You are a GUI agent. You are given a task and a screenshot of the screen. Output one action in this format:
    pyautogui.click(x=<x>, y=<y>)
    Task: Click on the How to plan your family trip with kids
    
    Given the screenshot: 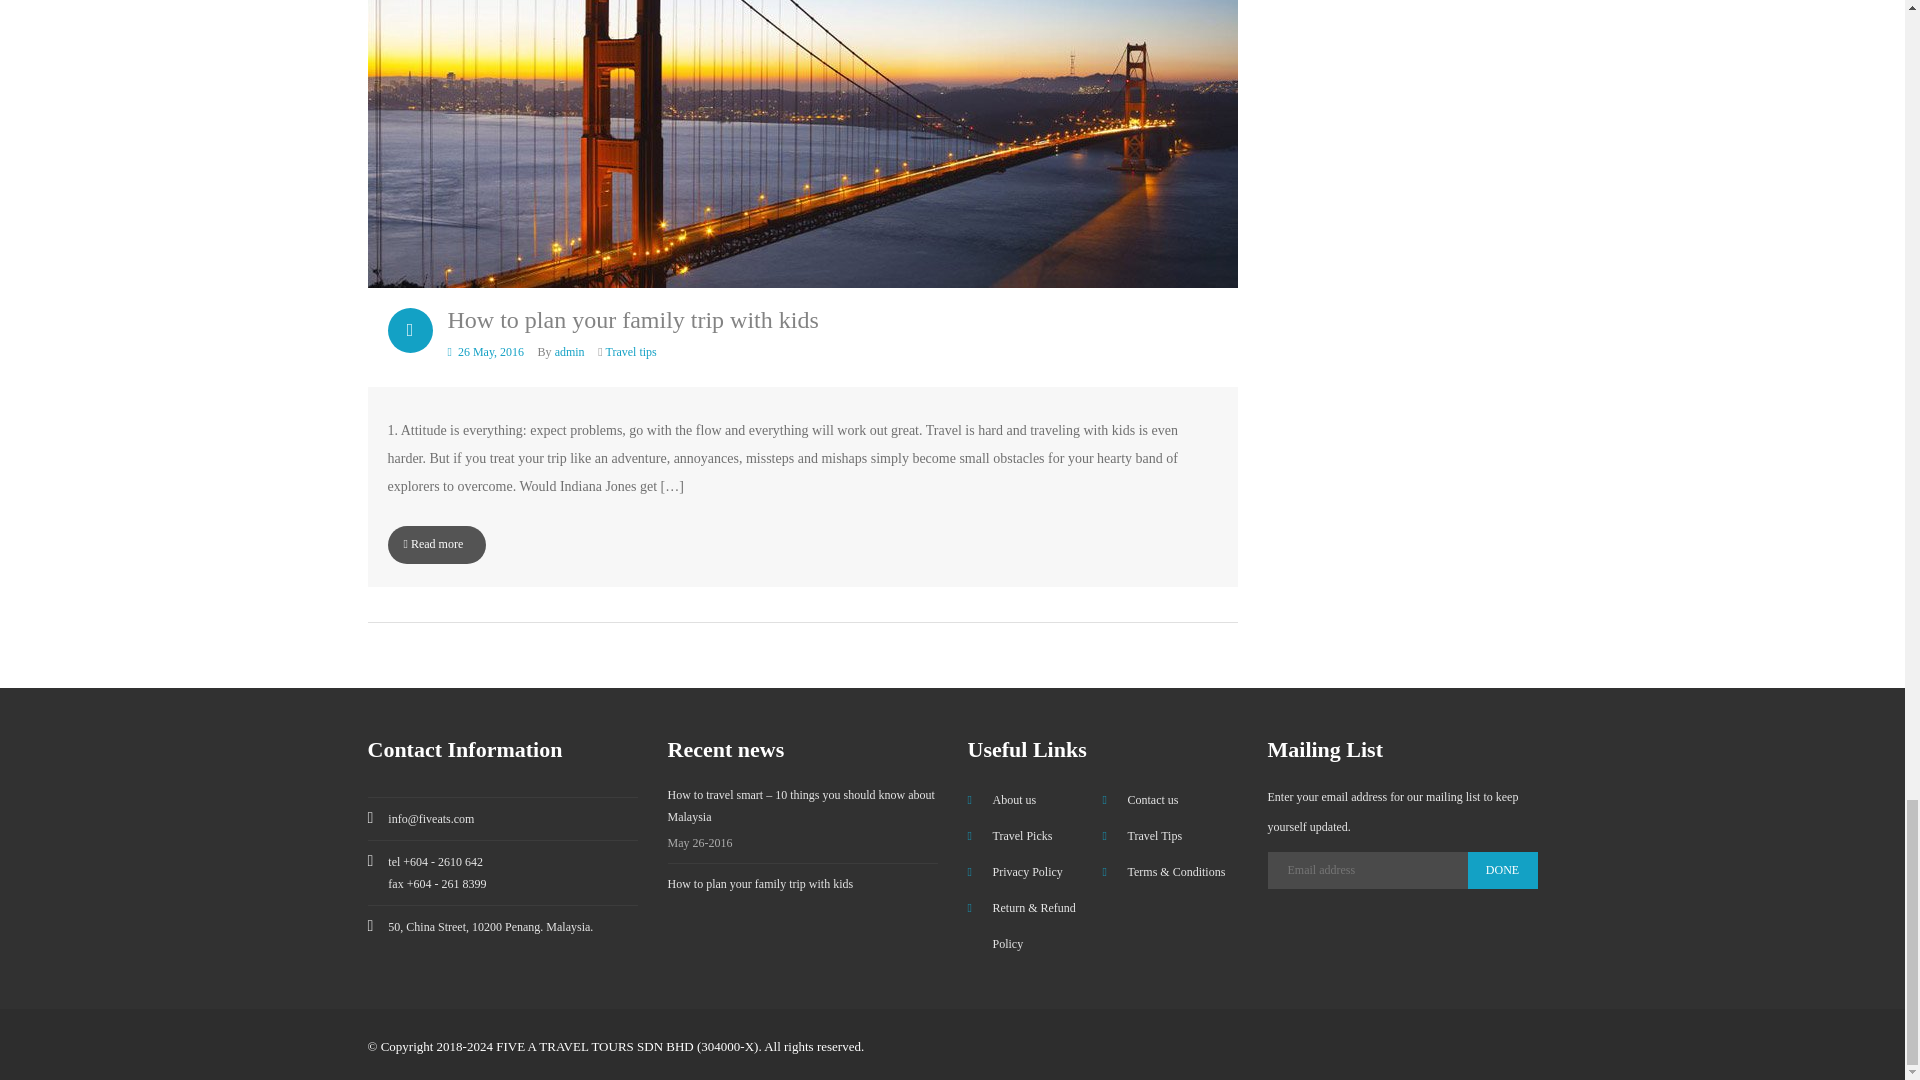 What is the action you would take?
    pyautogui.click(x=761, y=884)
    